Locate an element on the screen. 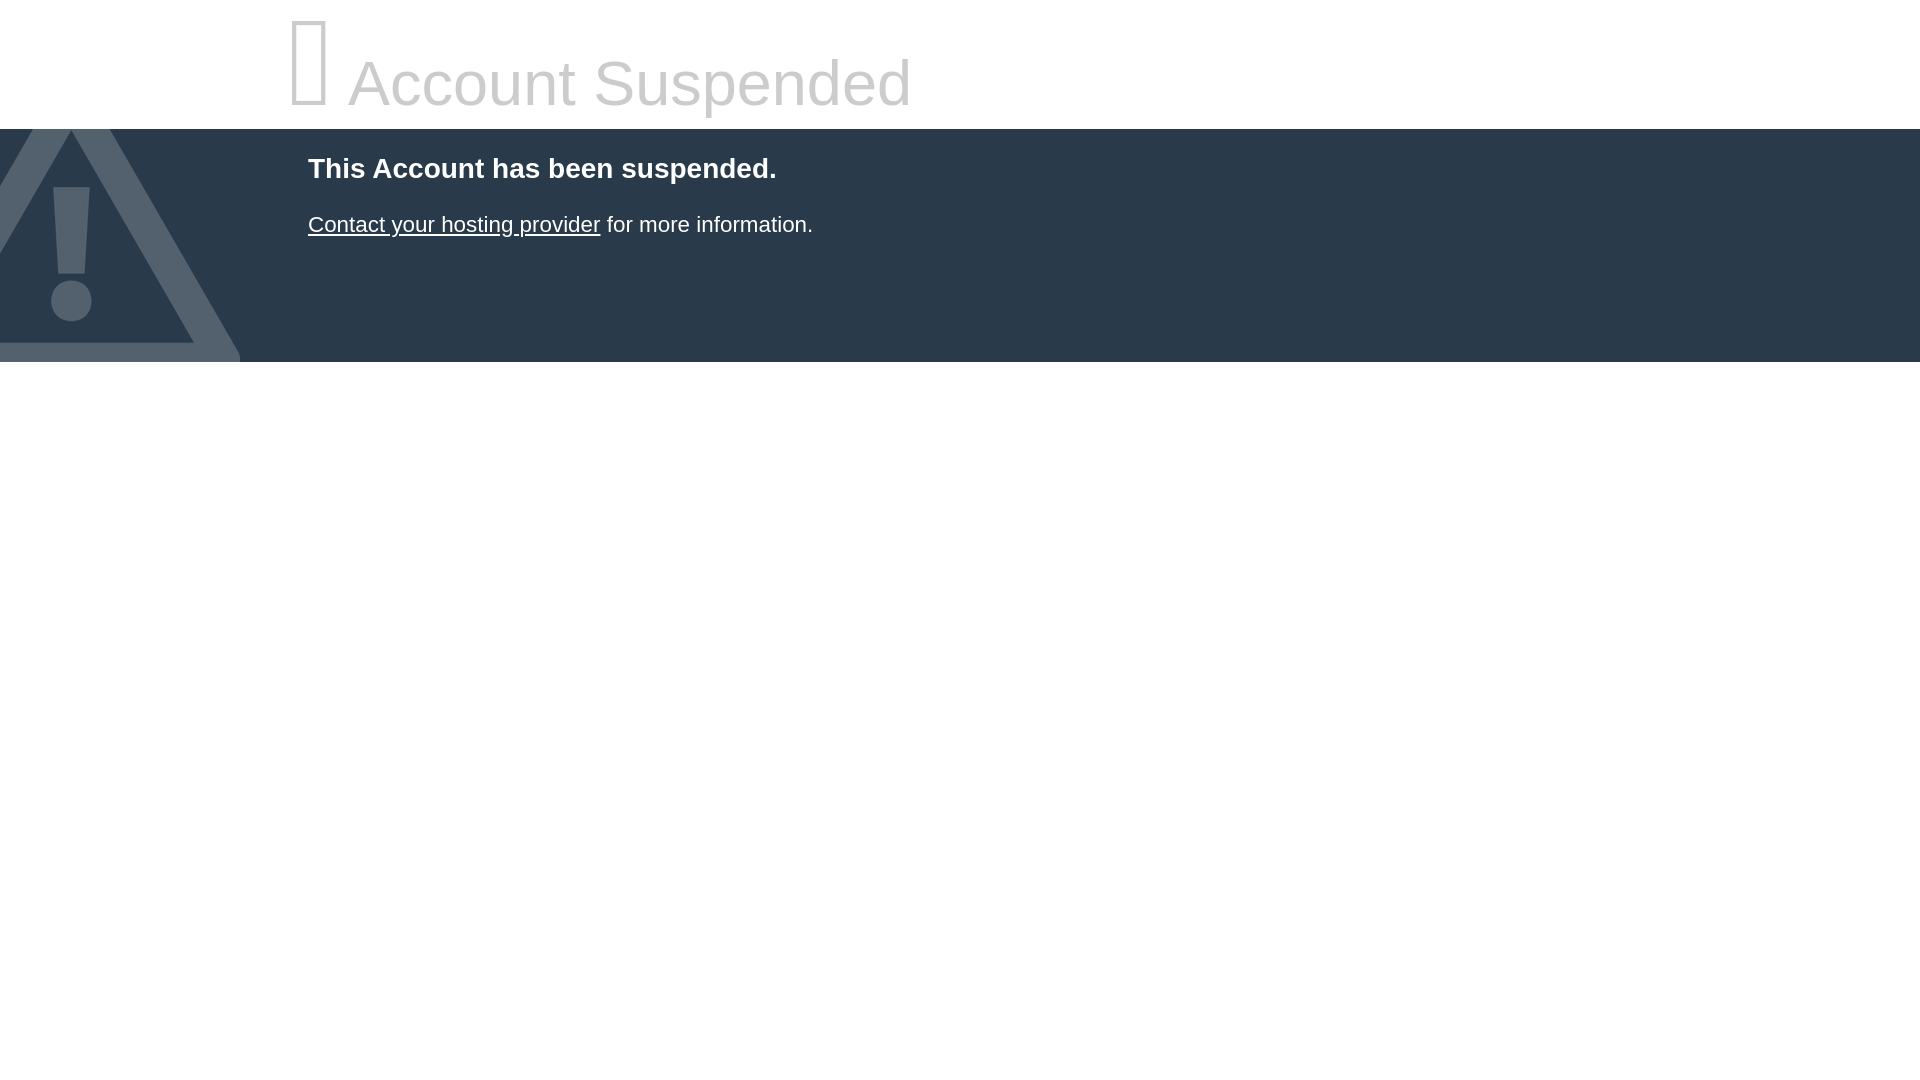  Contact your hosting provider is located at coordinates (453, 224).